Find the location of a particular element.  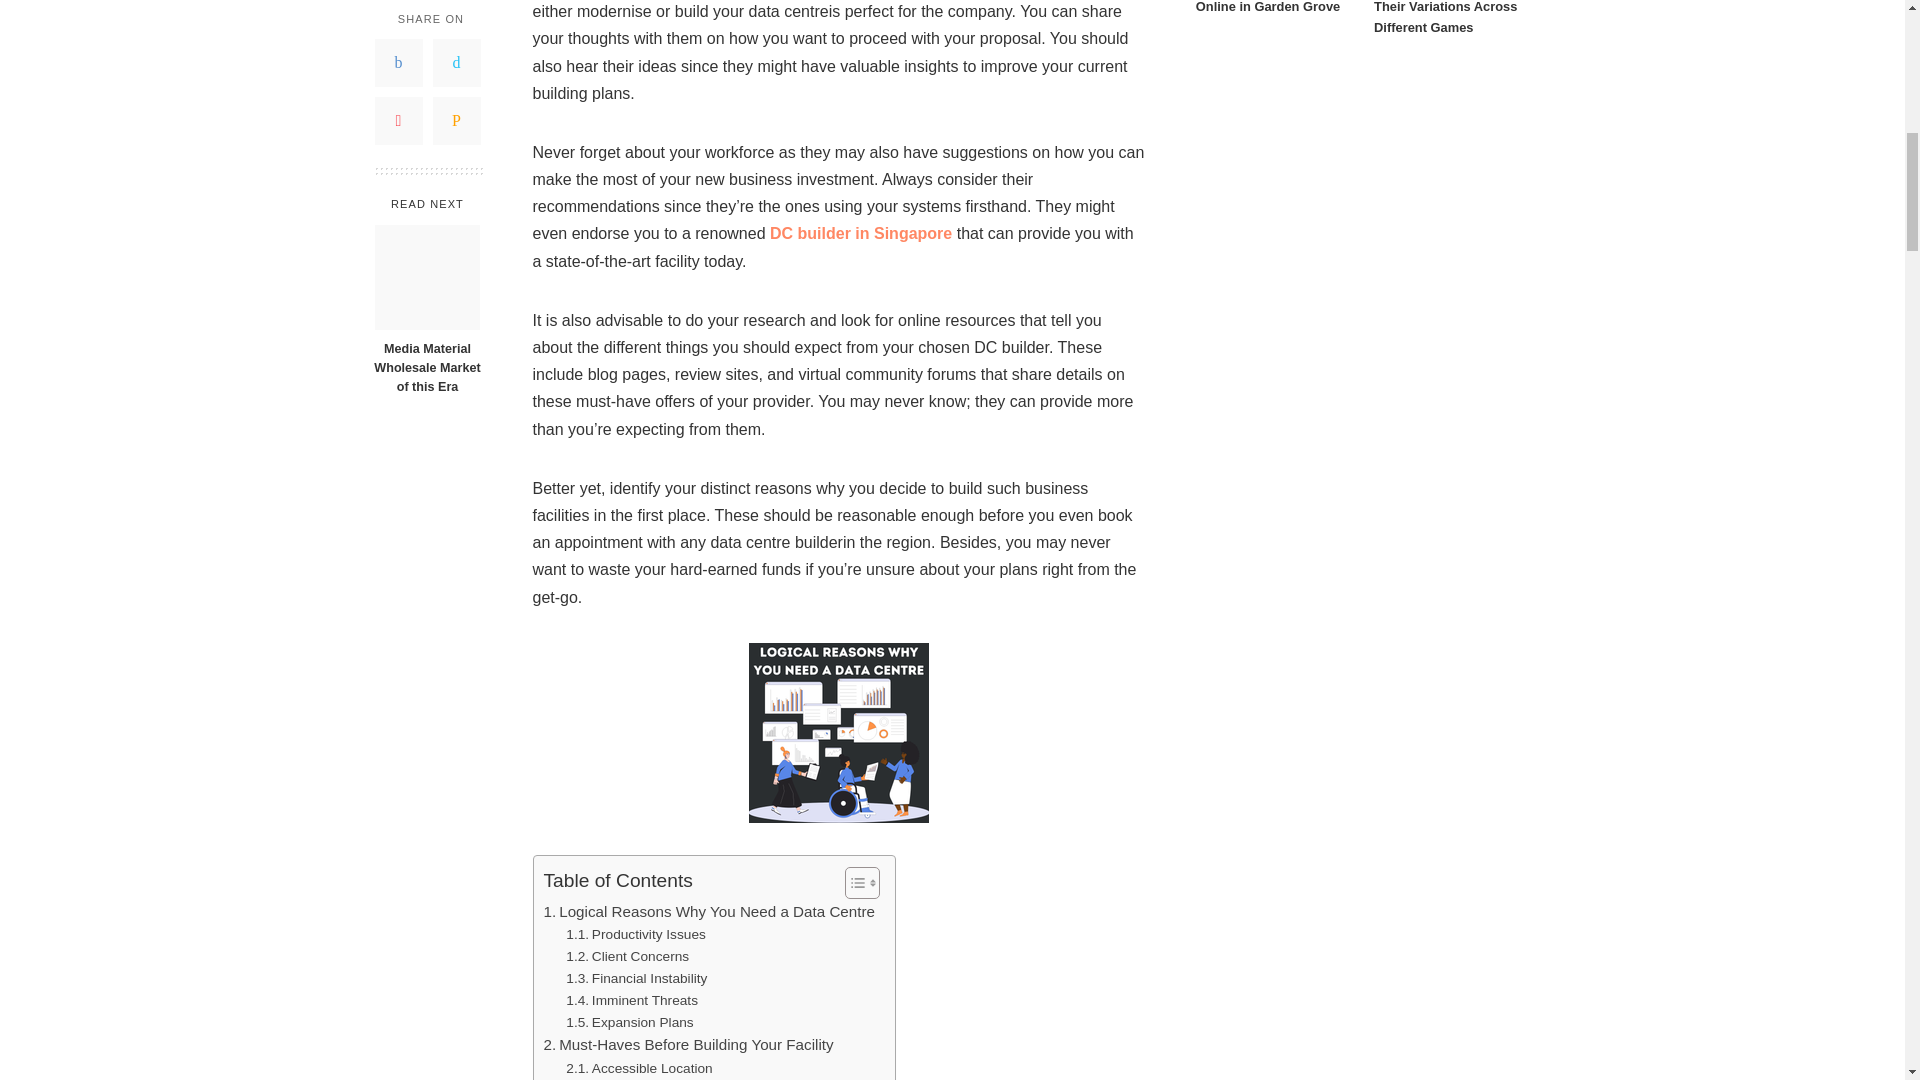

Logical Reasons Why You Need a Data Centre is located at coordinates (709, 912).